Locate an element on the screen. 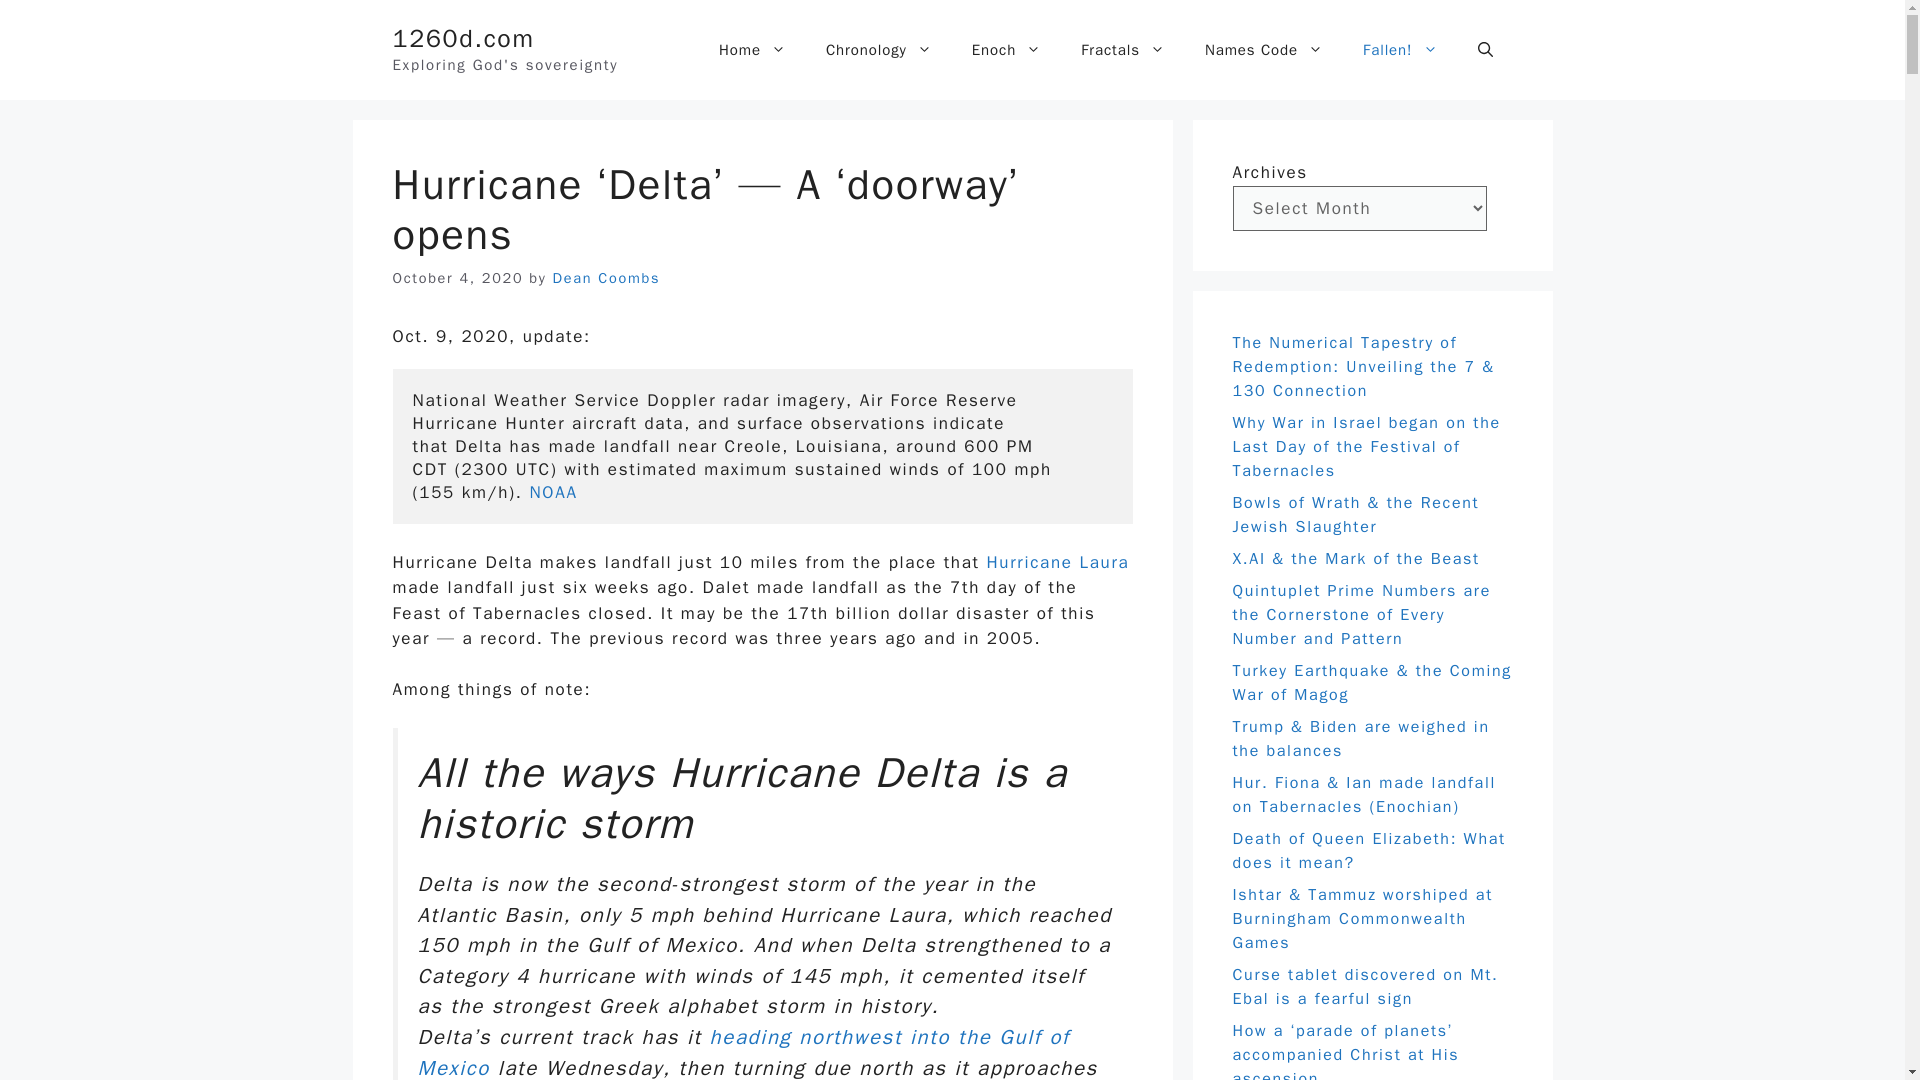  Chronology is located at coordinates (879, 50).